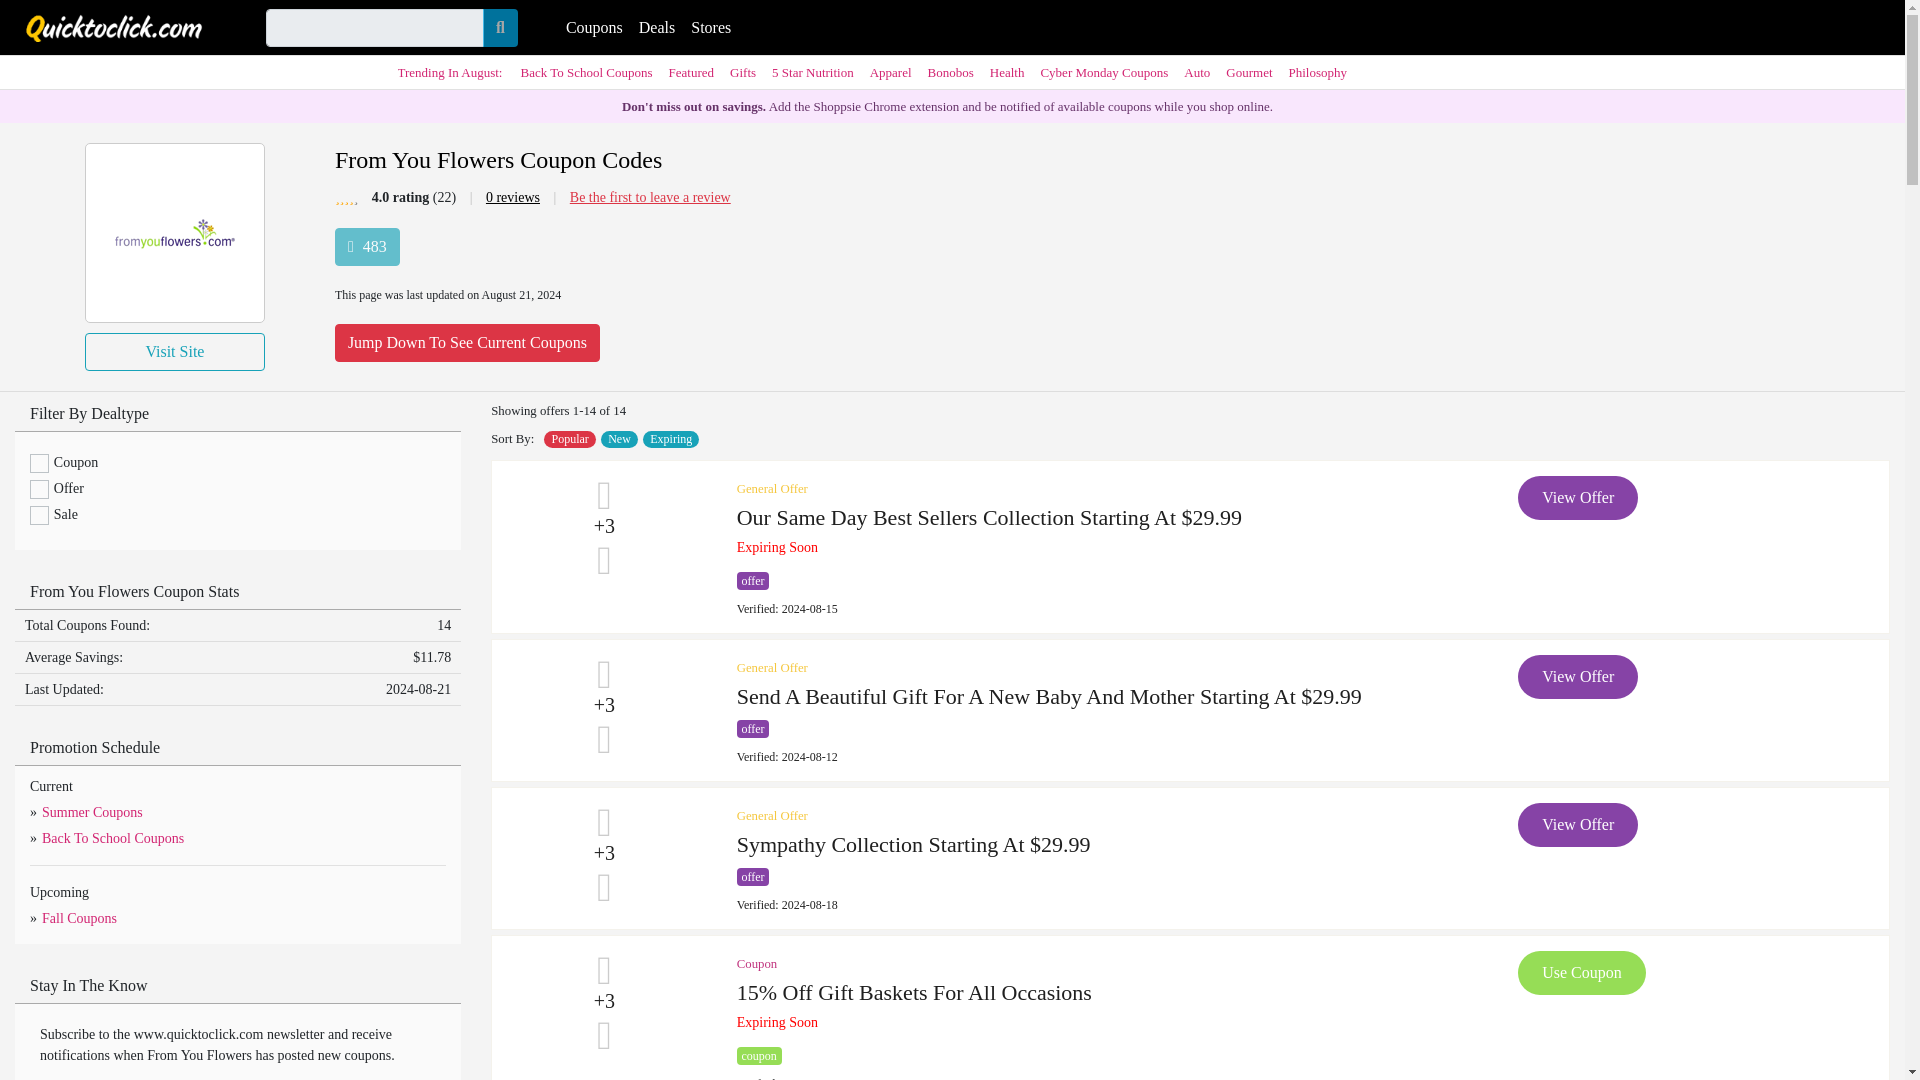 Image resolution: width=1920 pixels, height=1080 pixels. I want to click on Gifts, so click(742, 72).